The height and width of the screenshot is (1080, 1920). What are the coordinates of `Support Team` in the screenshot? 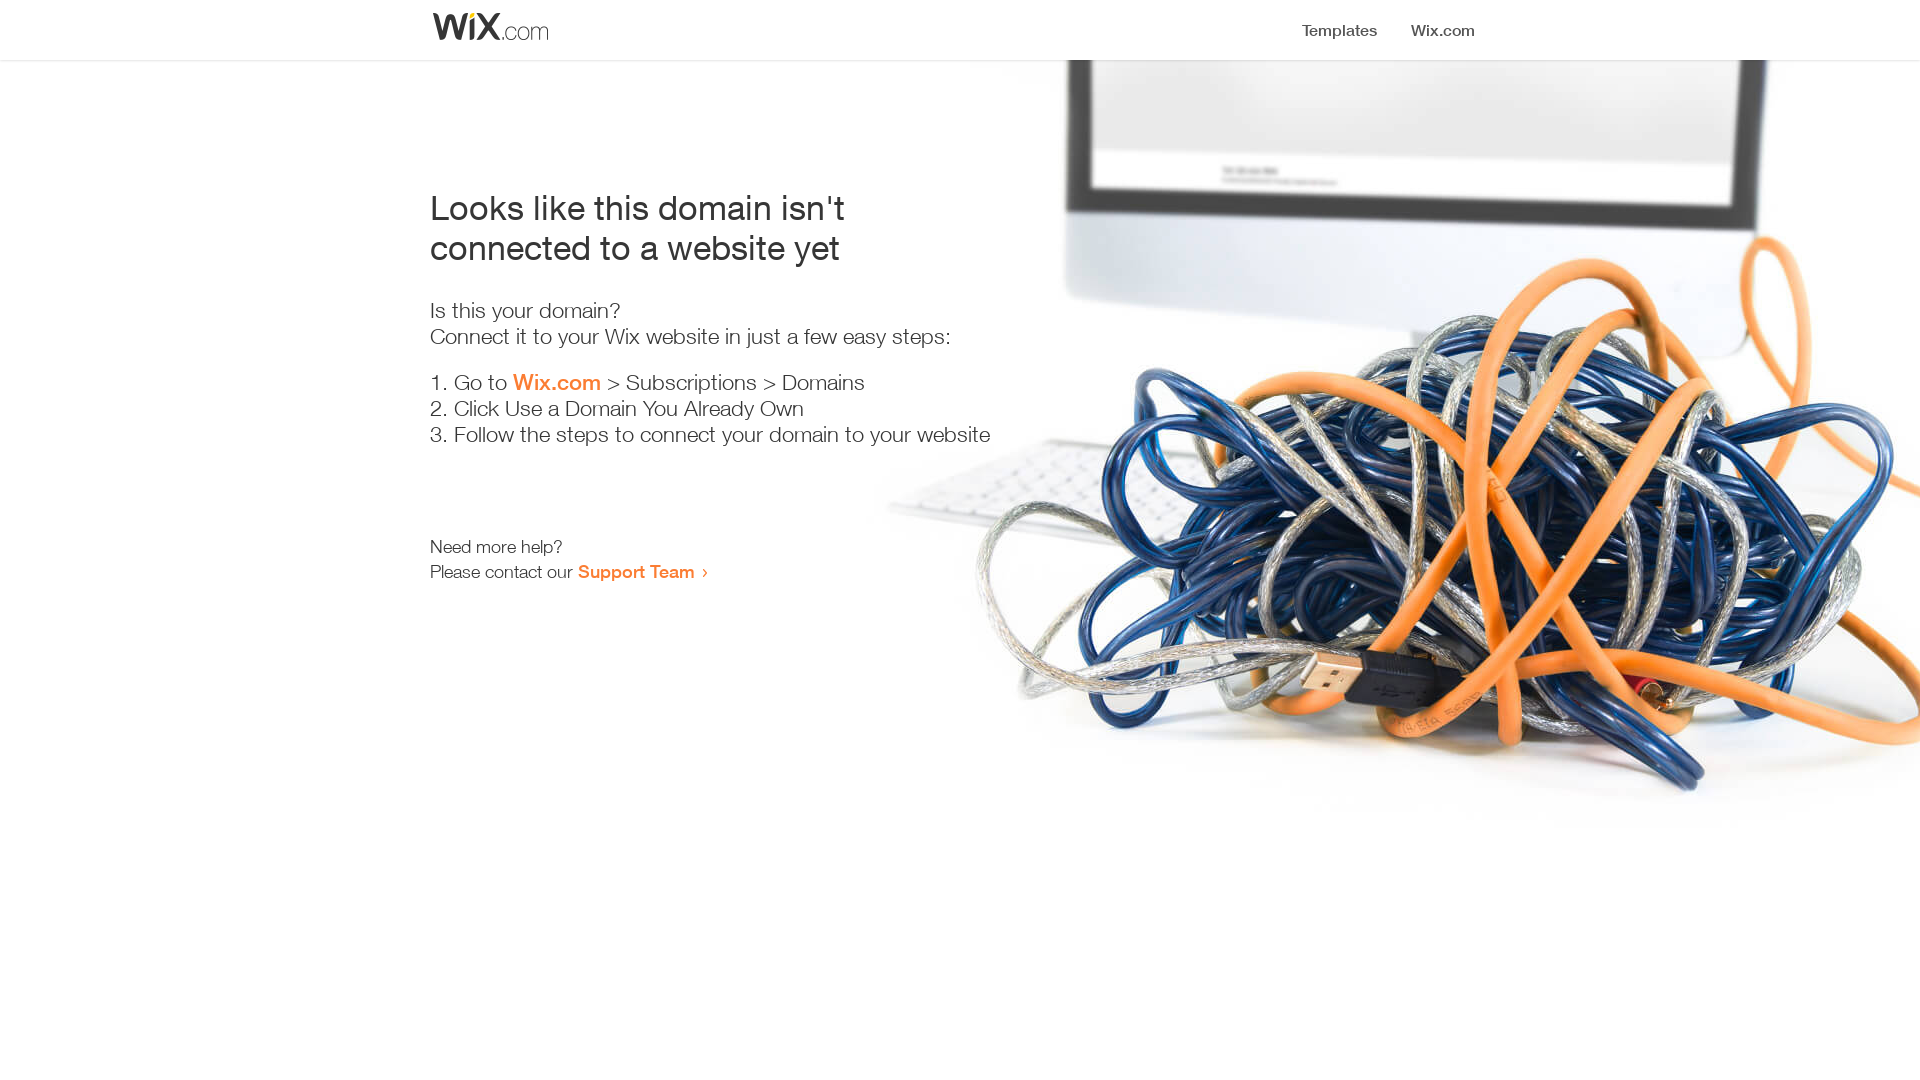 It's located at (636, 571).